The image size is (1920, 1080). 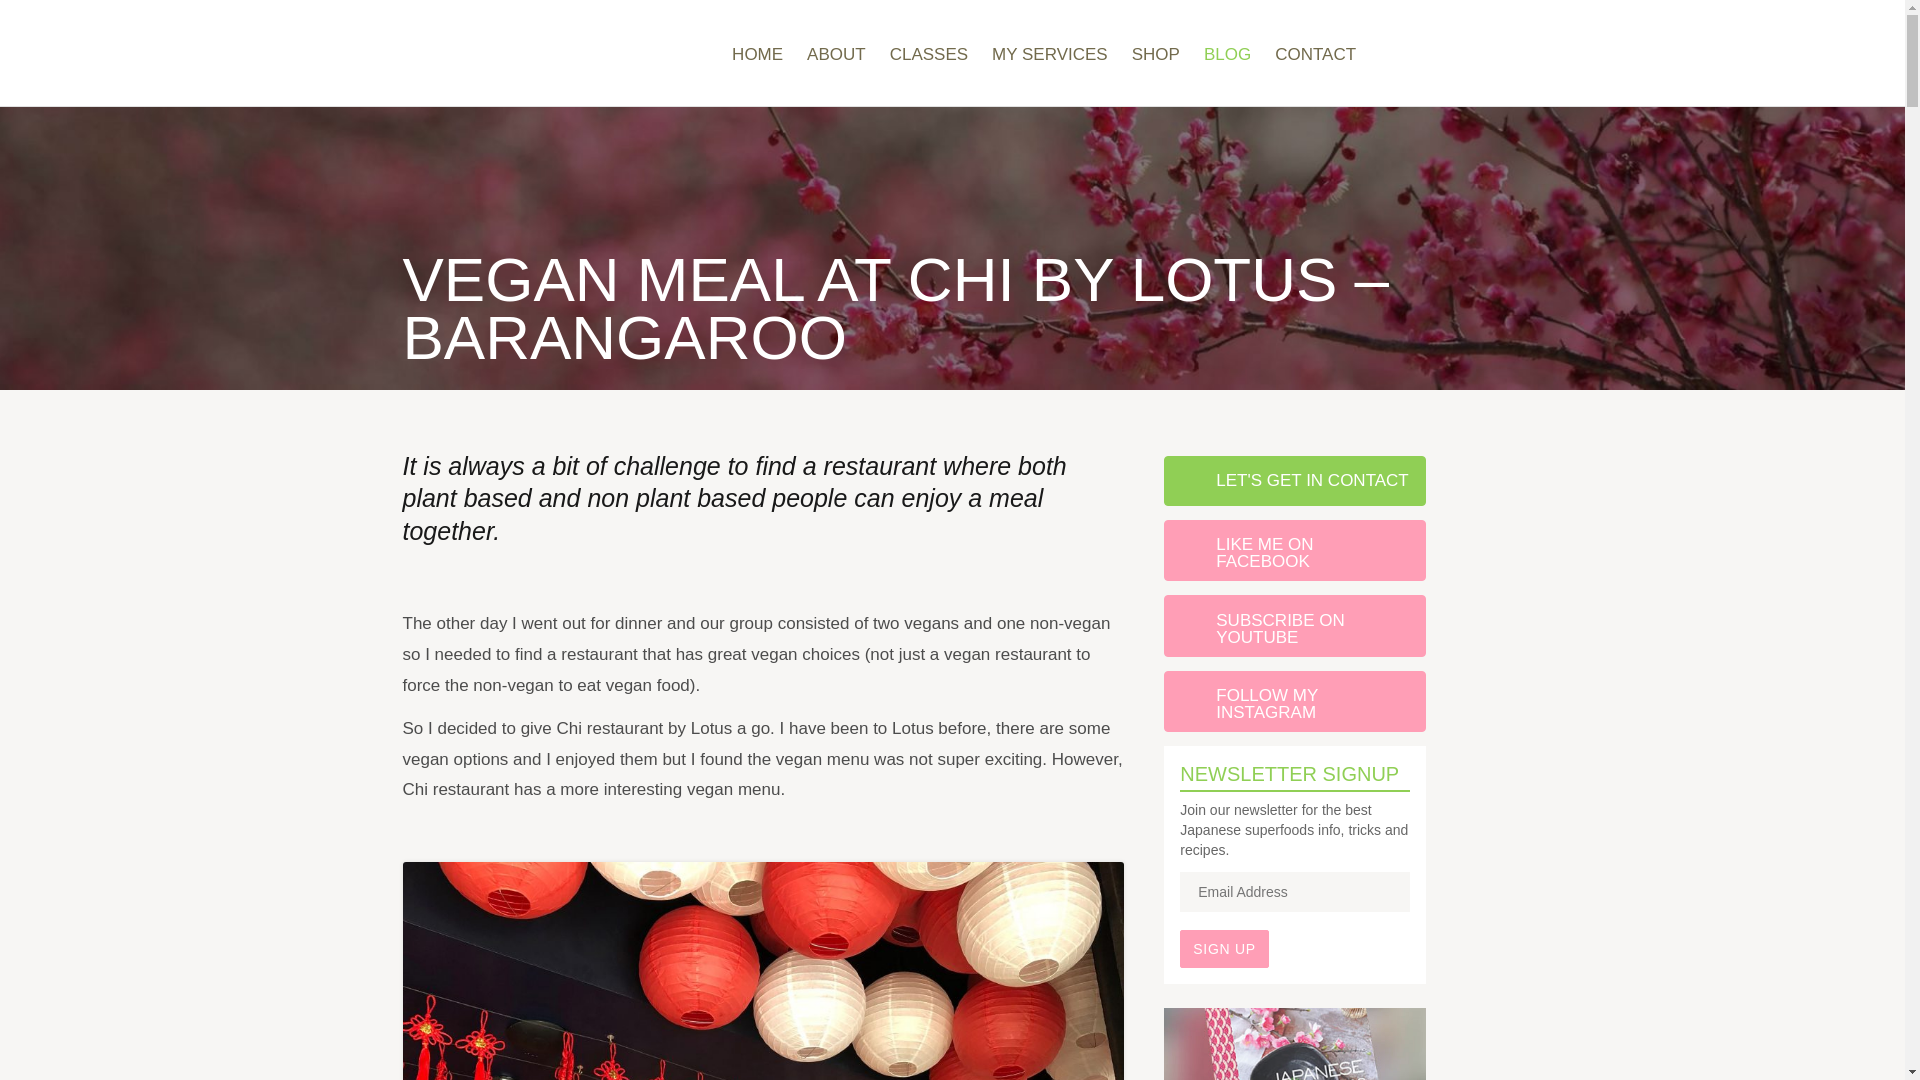 I want to click on Sign Up, so click(x=1224, y=948).